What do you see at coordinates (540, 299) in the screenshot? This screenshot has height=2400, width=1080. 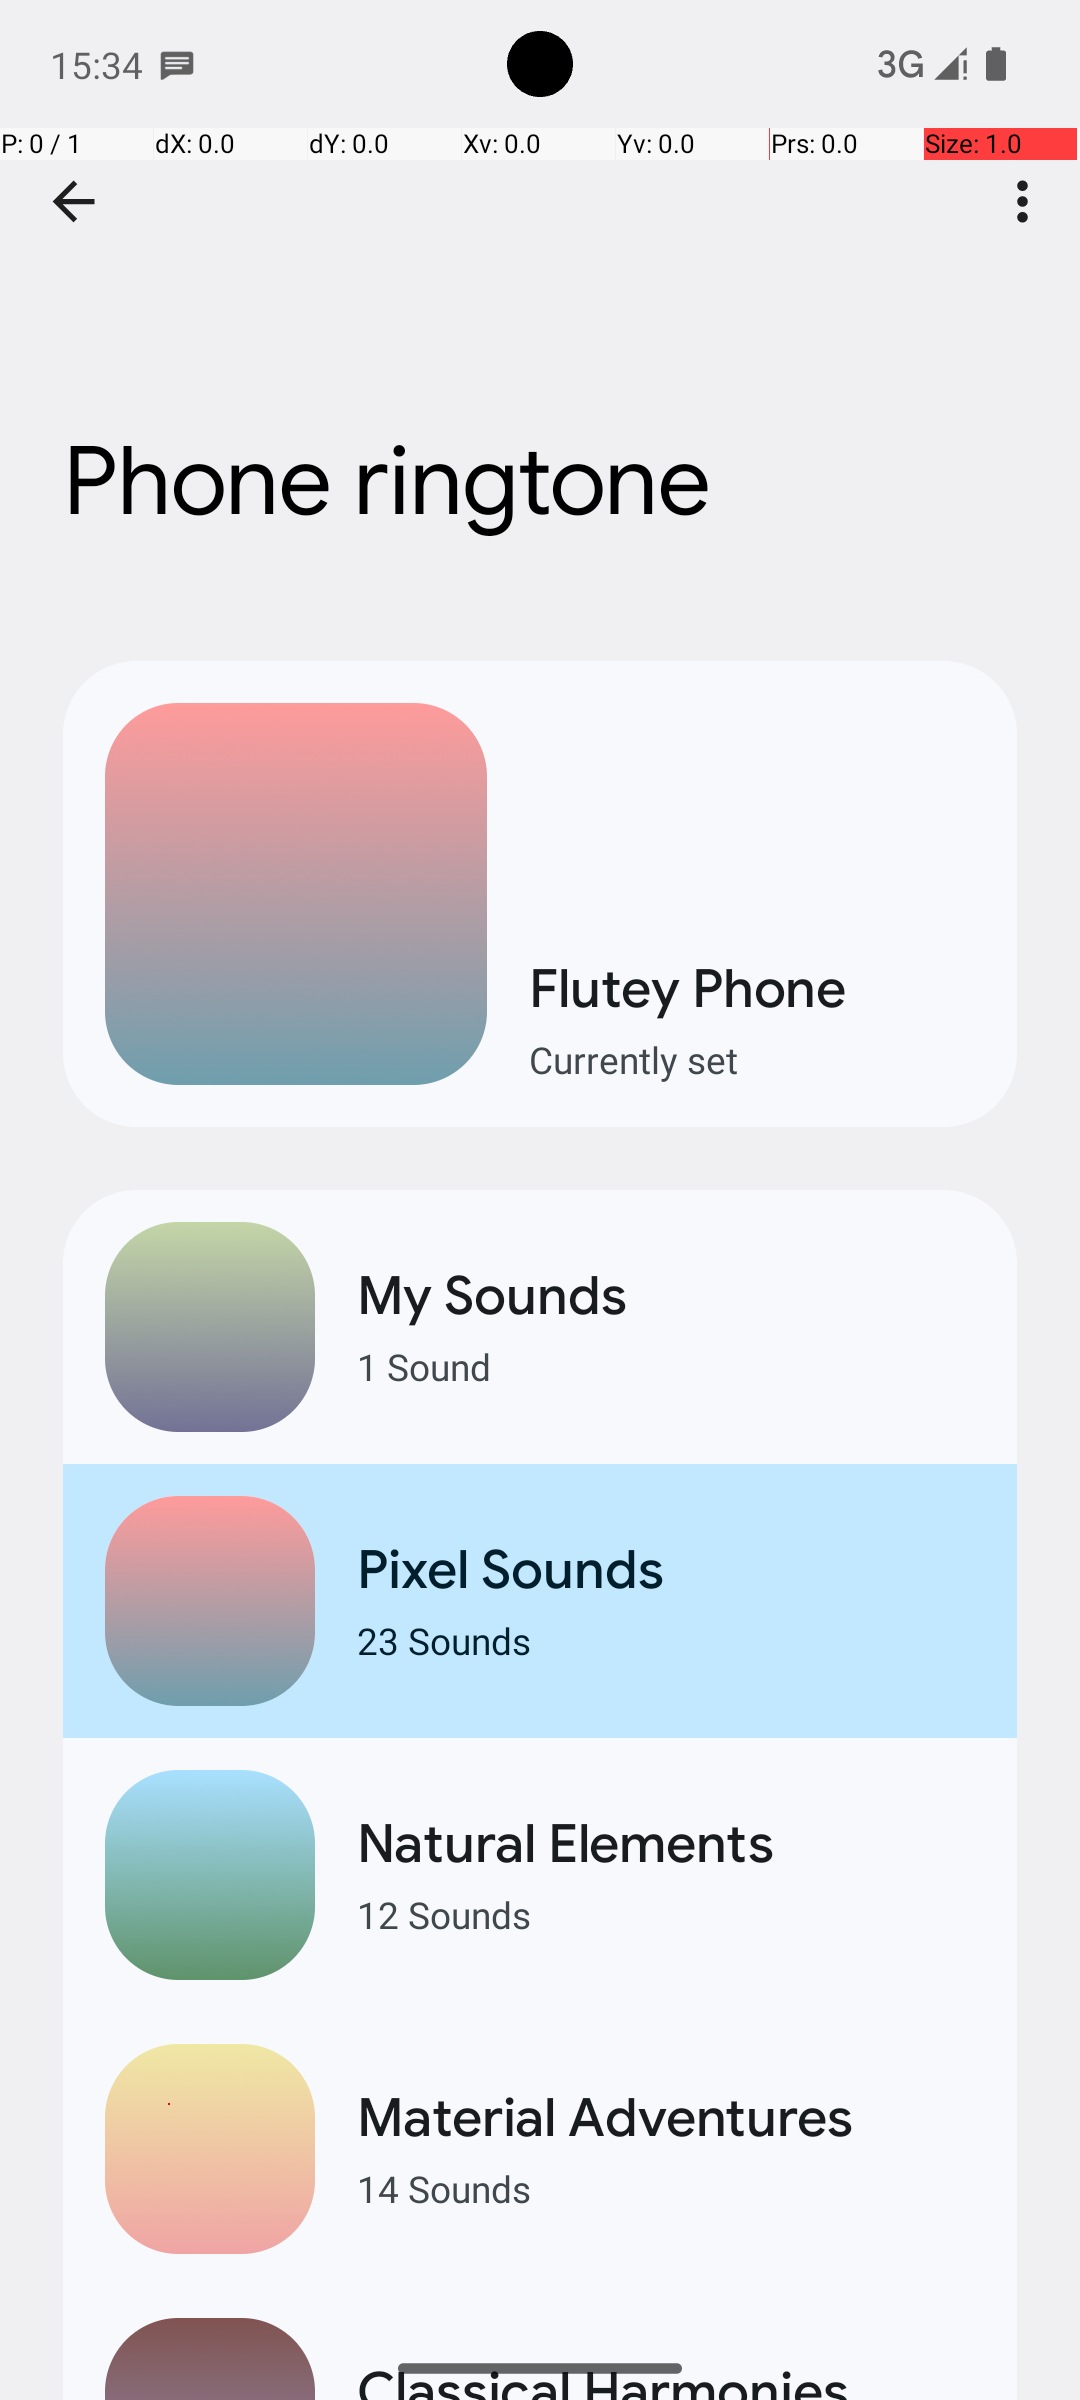 I see `Phone ringtone` at bounding box center [540, 299].